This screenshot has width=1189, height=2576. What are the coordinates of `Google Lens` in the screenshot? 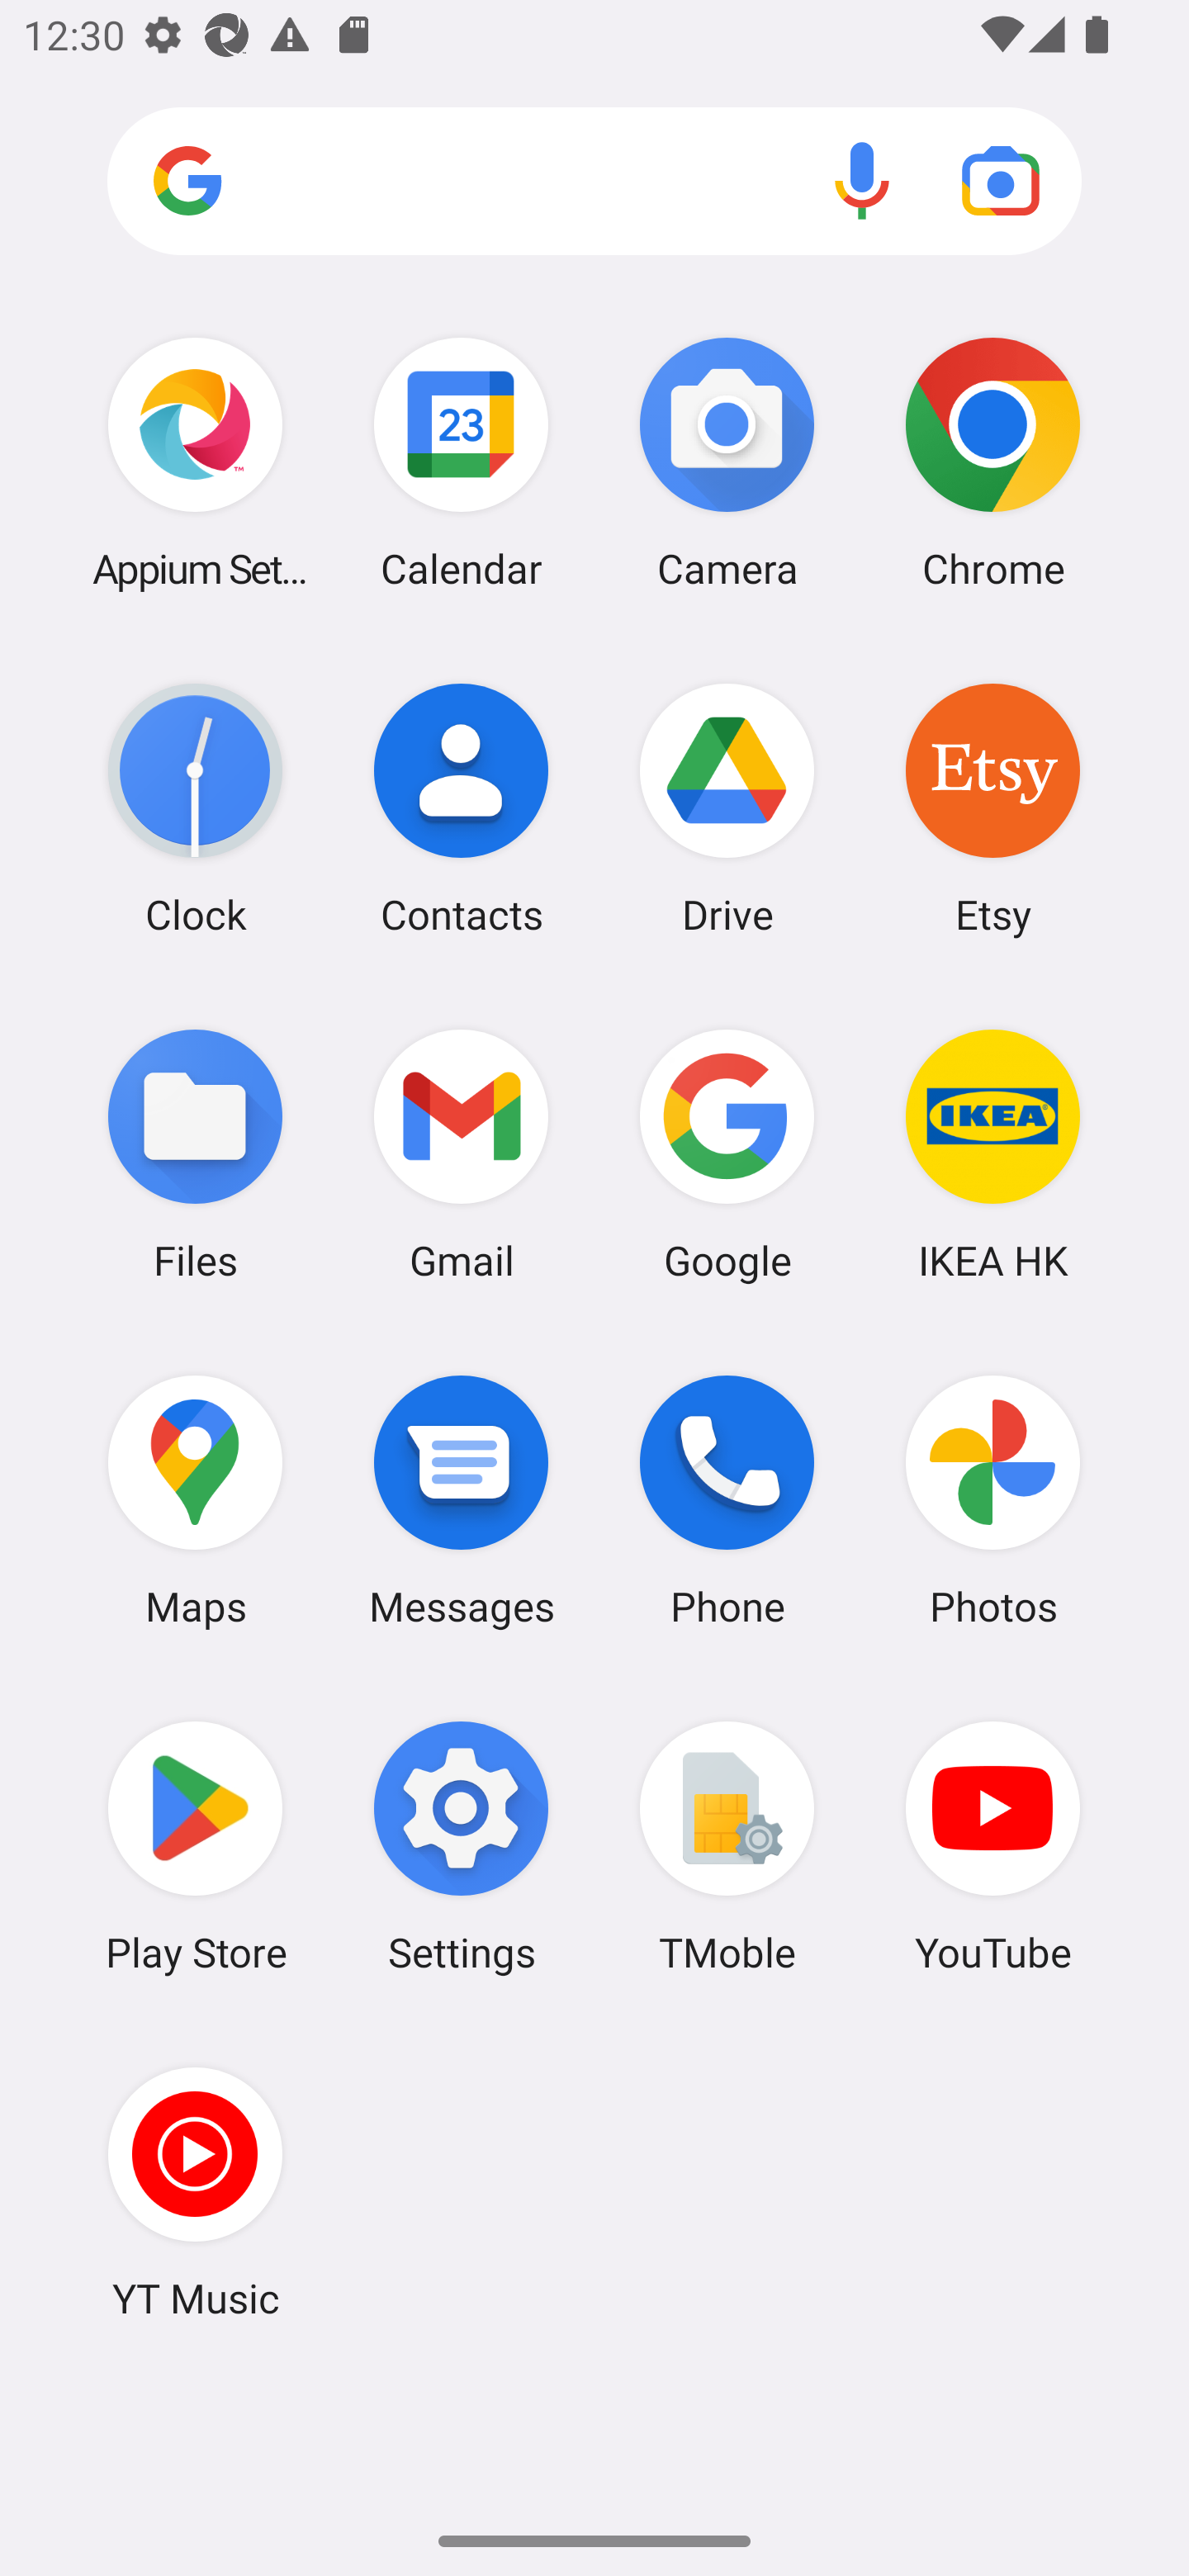 It's located at (1001, 180).